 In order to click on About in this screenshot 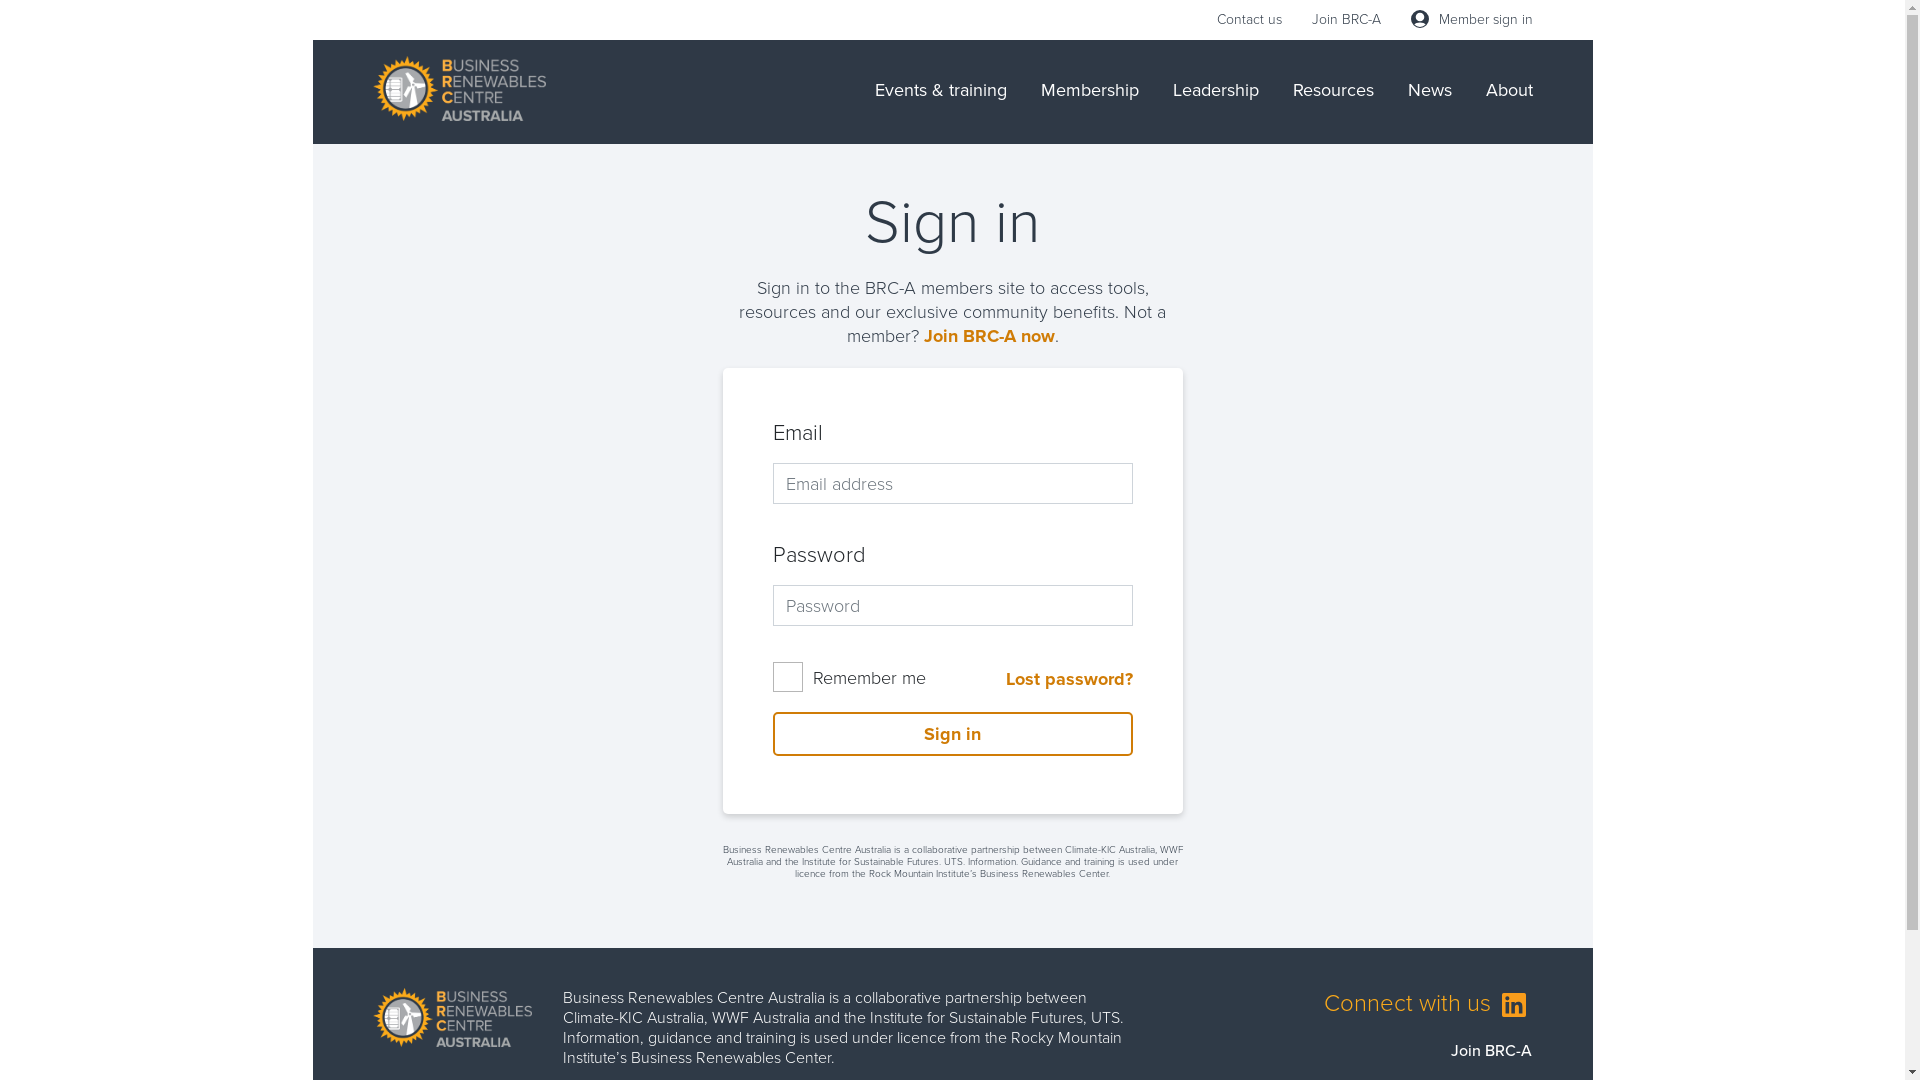, I will do `click(1510, 90)`.